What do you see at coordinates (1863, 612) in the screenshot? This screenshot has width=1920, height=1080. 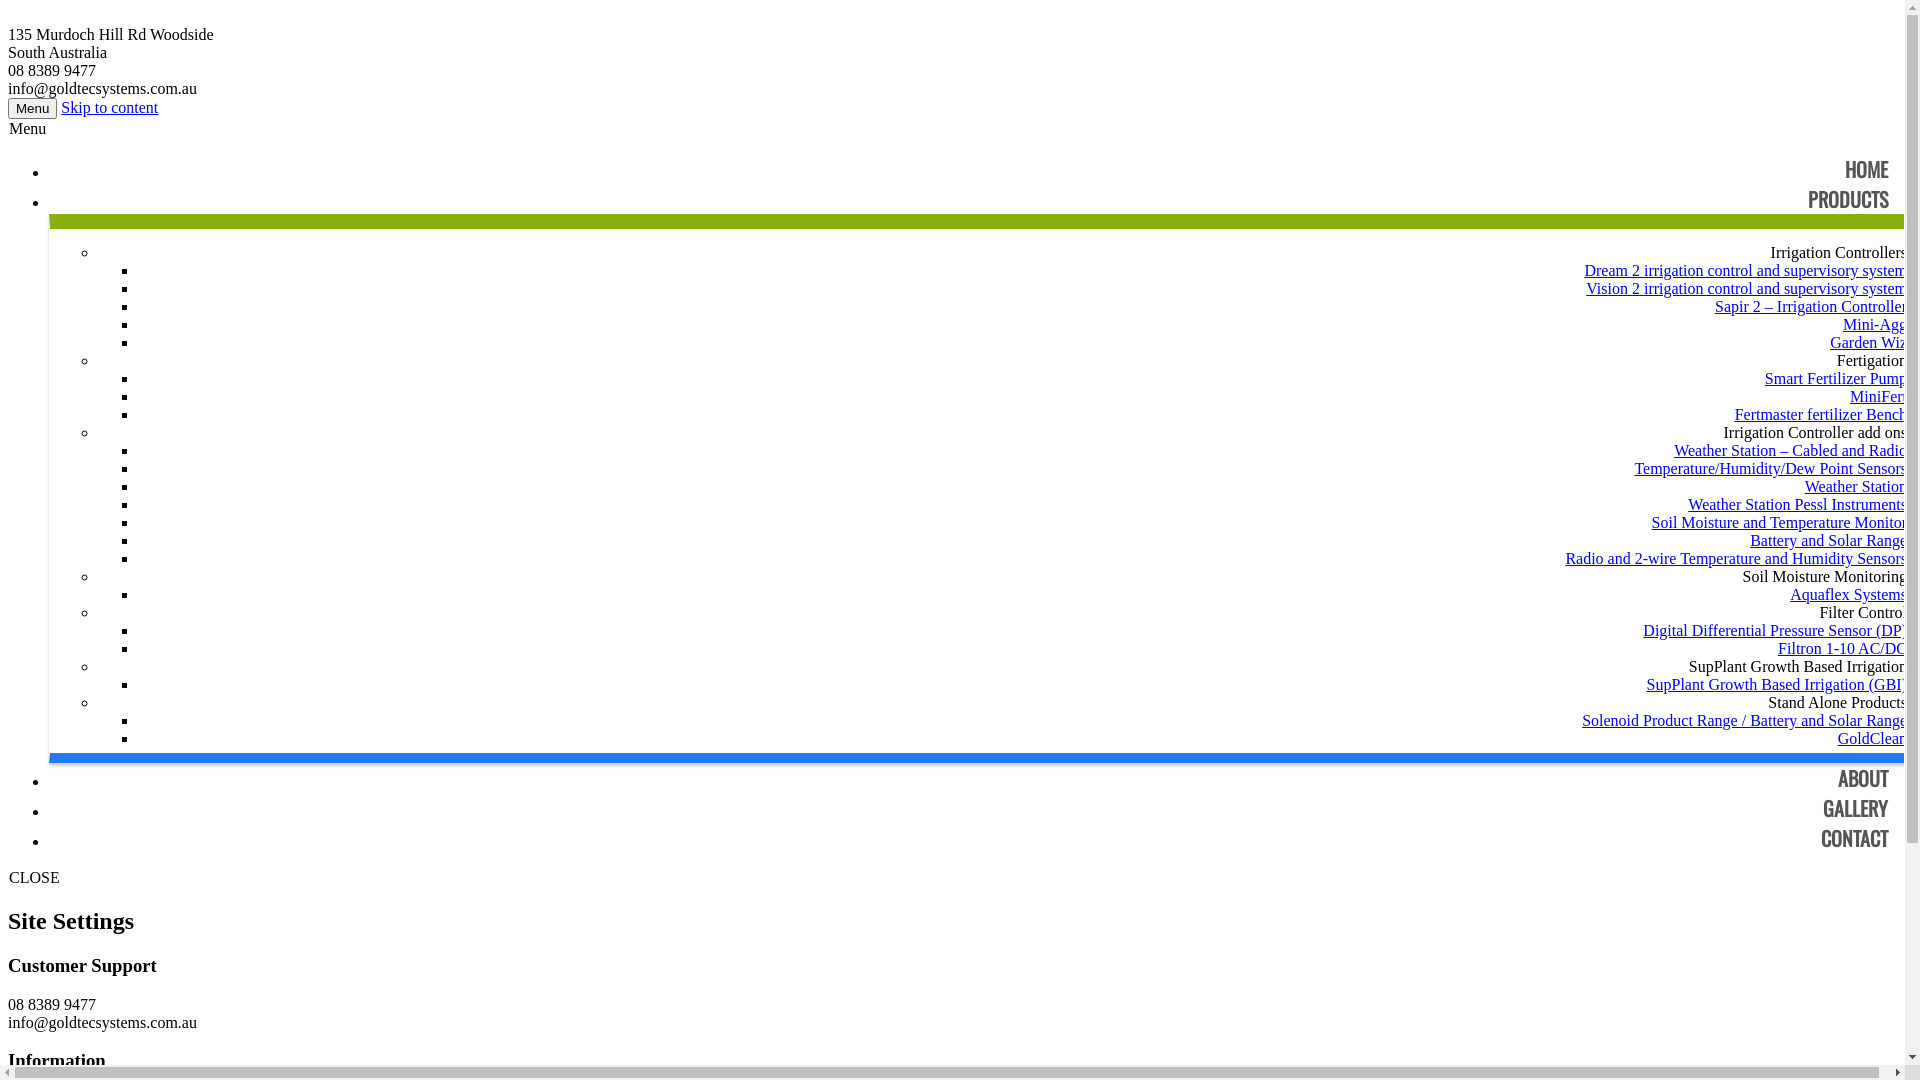 I see `Filter Control` at bounding box center [1863, 612].